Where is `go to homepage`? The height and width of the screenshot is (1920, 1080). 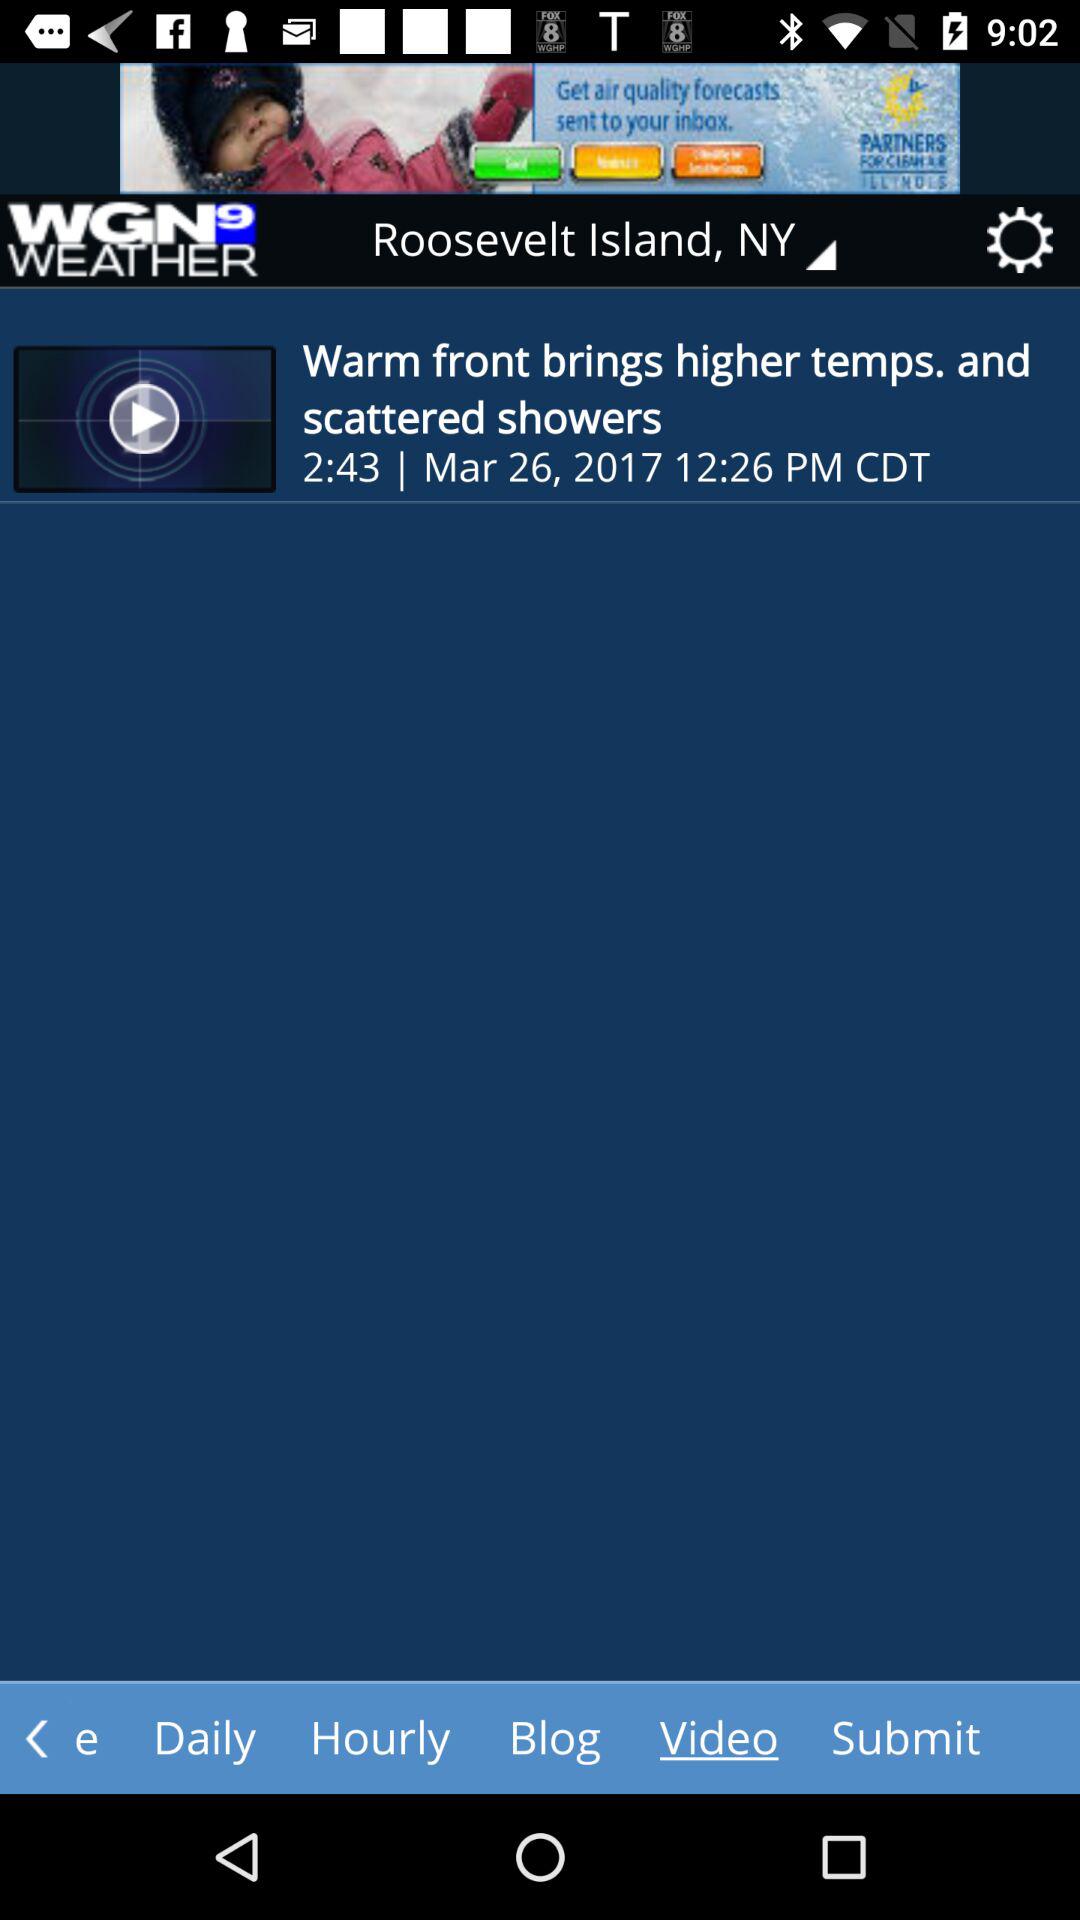 go to homepage is located at coordinates (131, 240).